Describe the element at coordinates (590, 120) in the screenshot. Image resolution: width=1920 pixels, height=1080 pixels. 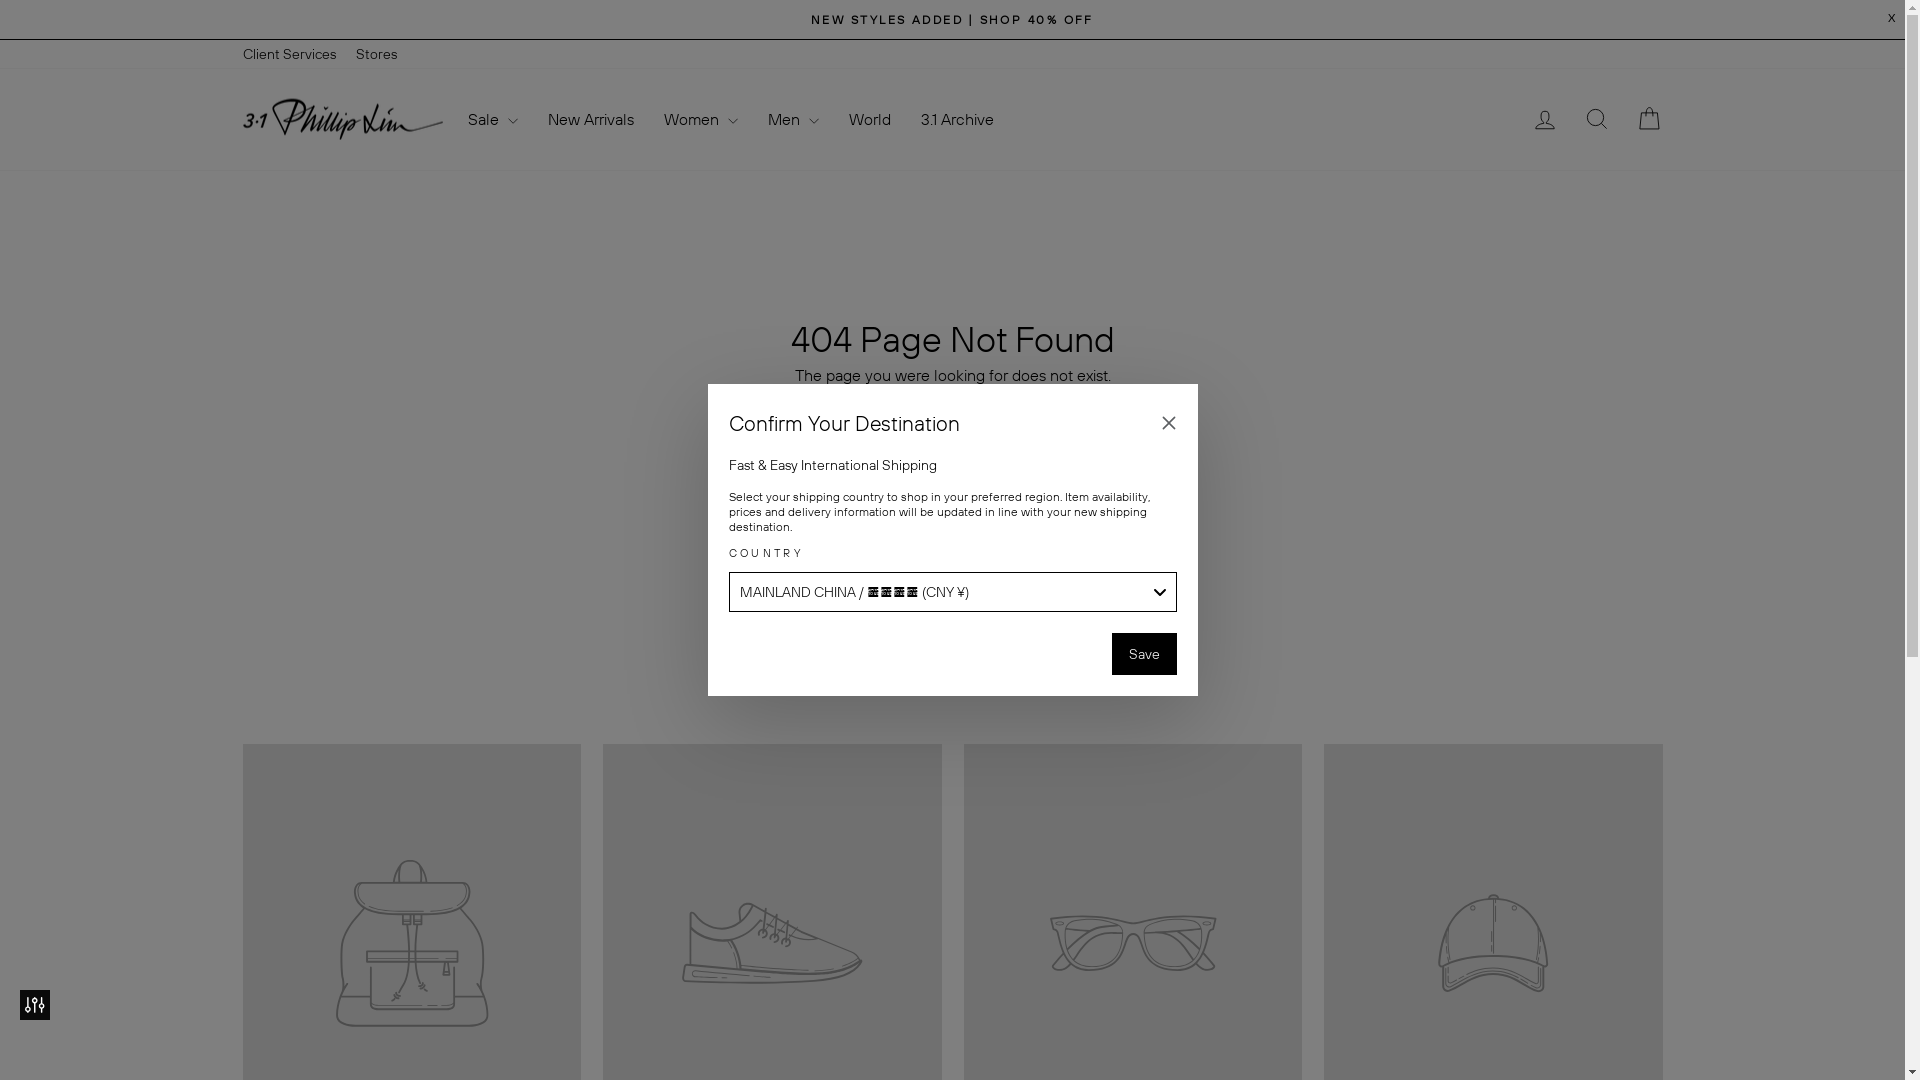
I see `New Arrivals` at that location.